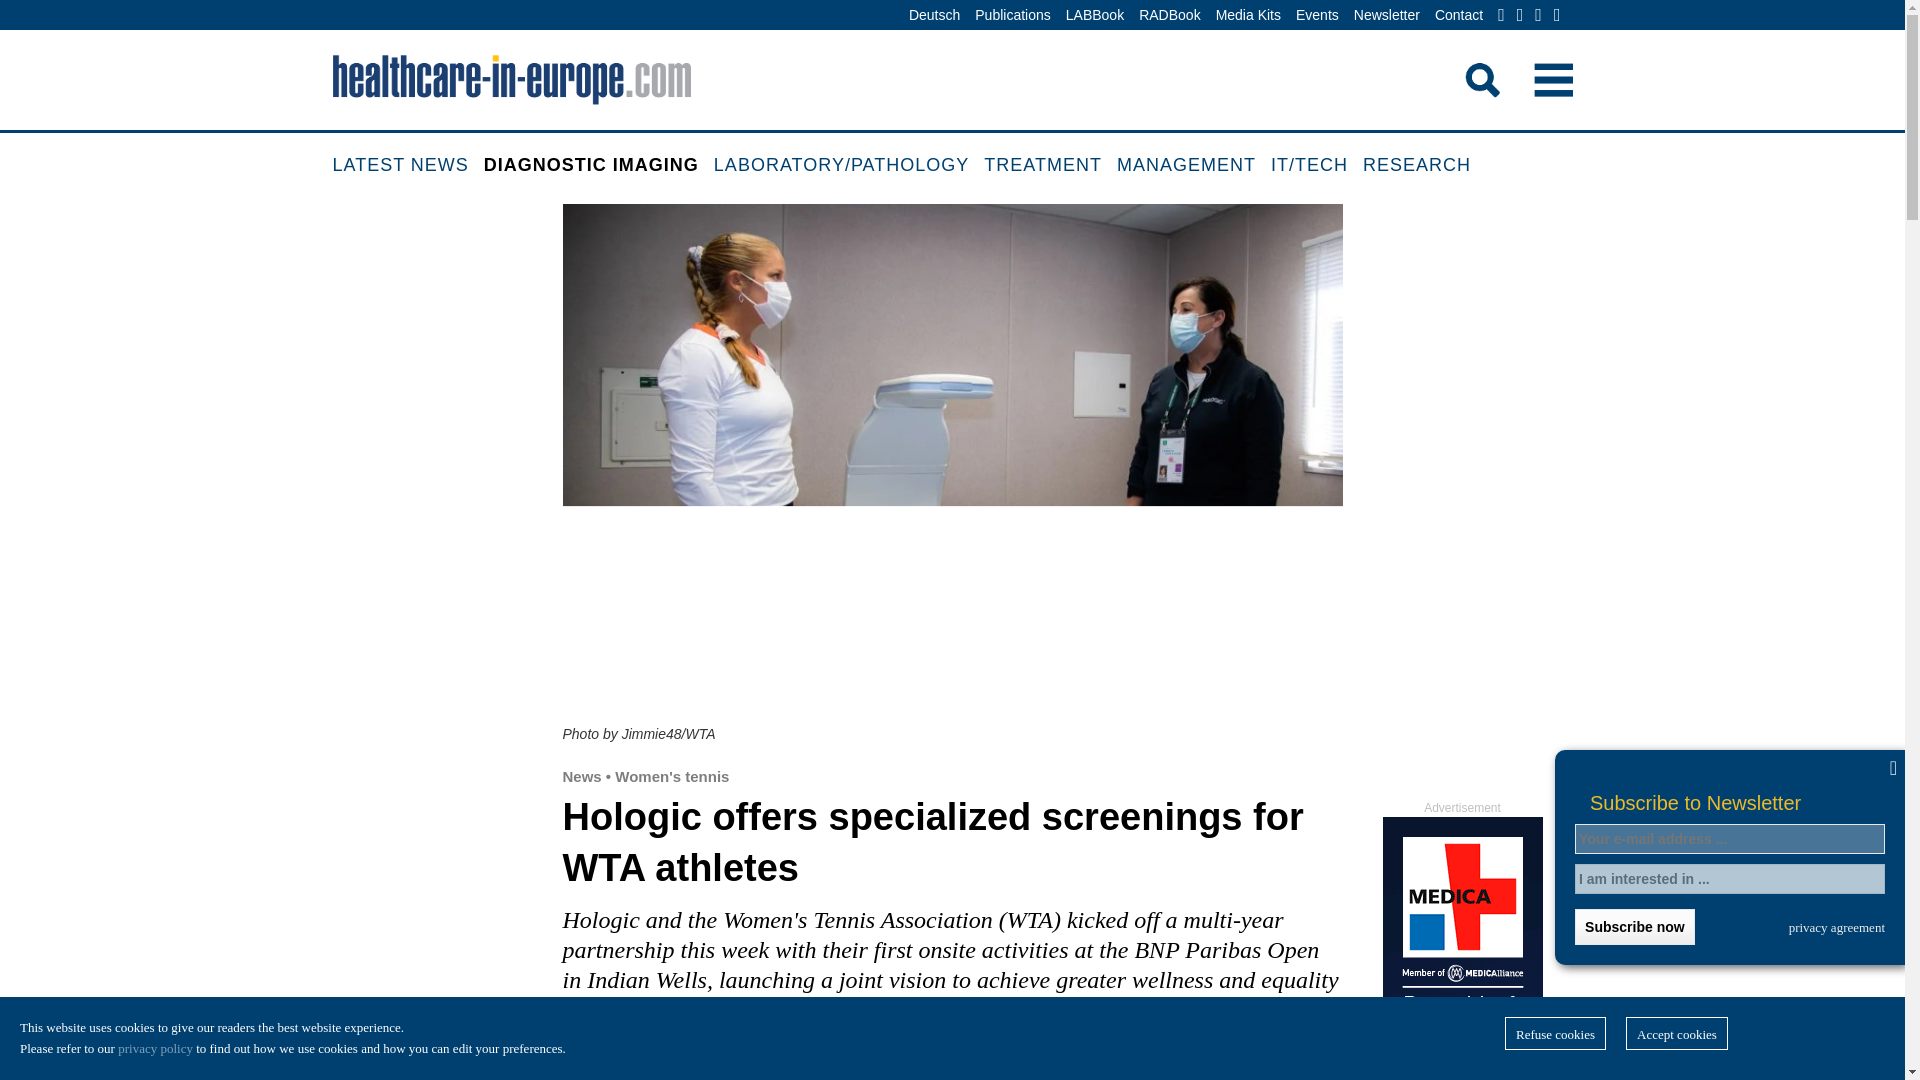 Image resolution: width=1920 pixels, height=1080 pixels. I want to click on MANAGEMENT, so click(1194, 166).